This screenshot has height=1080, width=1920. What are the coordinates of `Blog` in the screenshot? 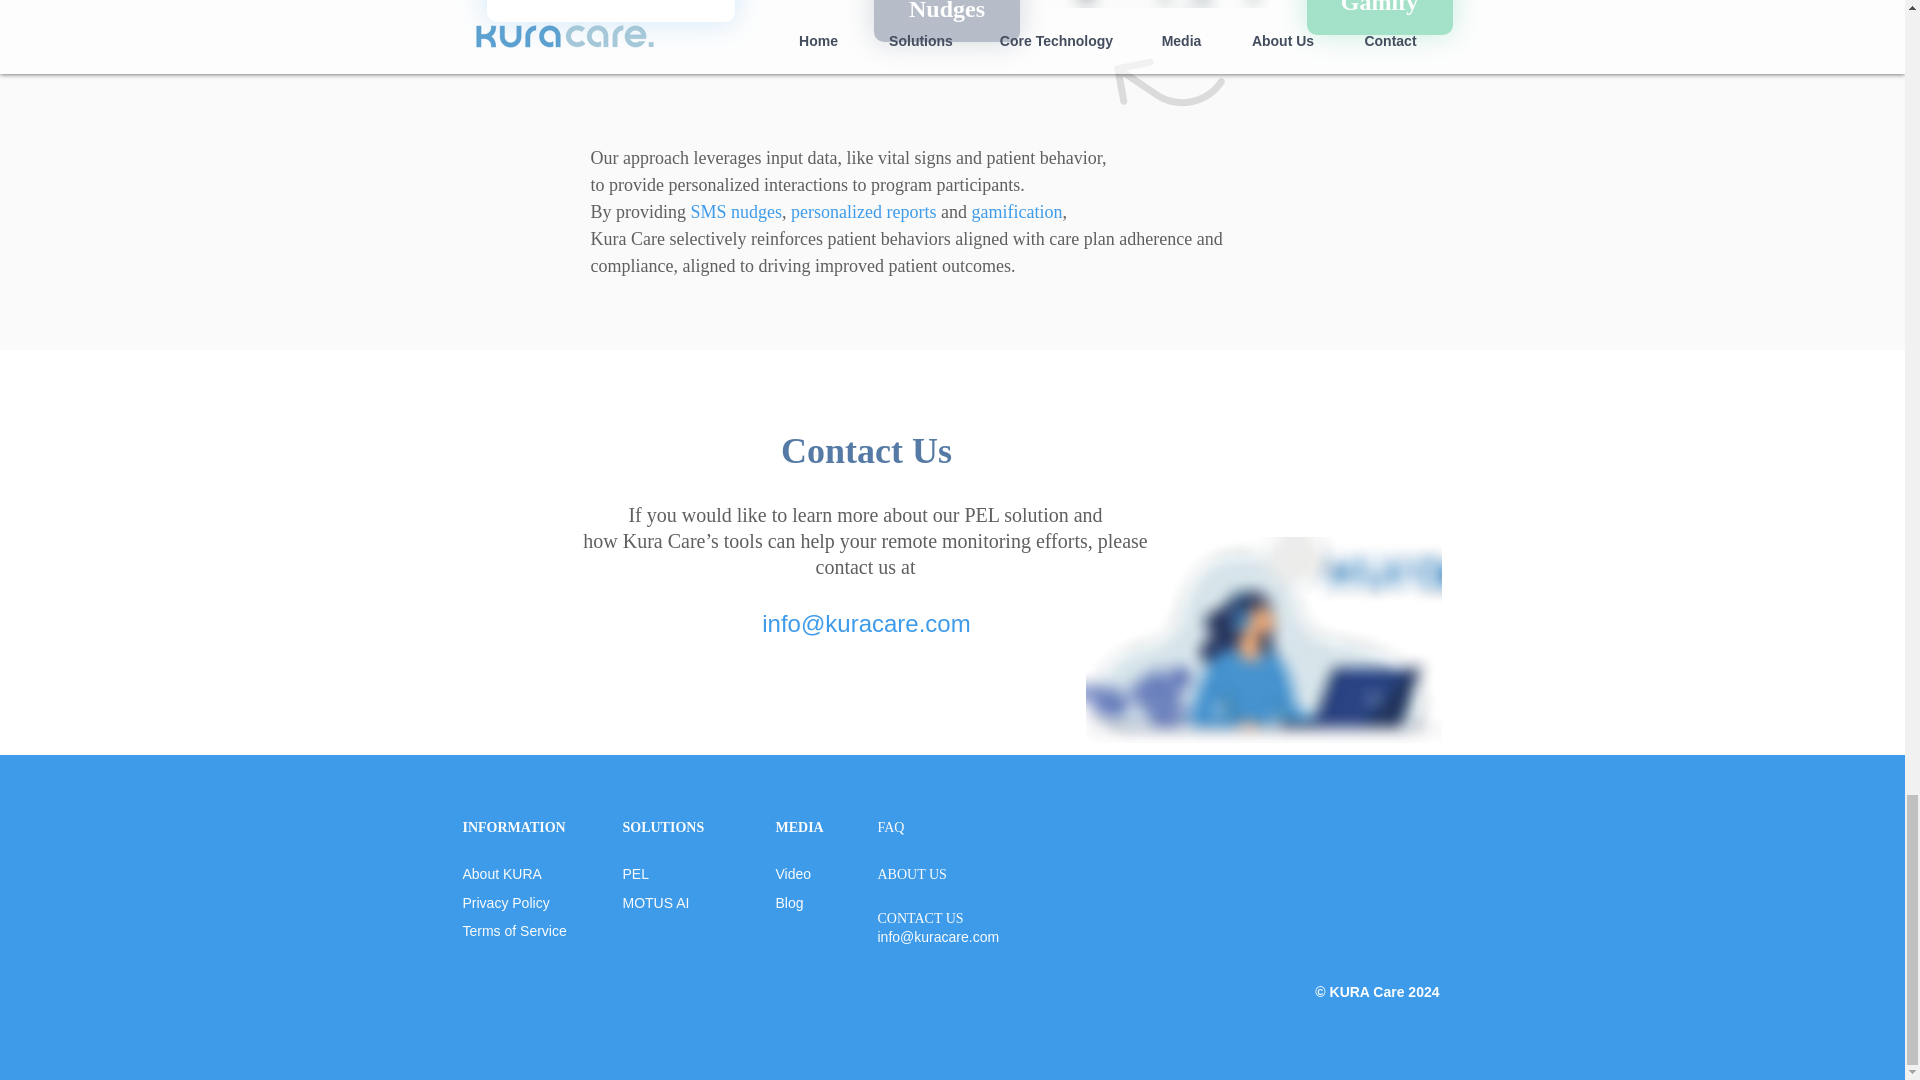 It's located at (790, 903).